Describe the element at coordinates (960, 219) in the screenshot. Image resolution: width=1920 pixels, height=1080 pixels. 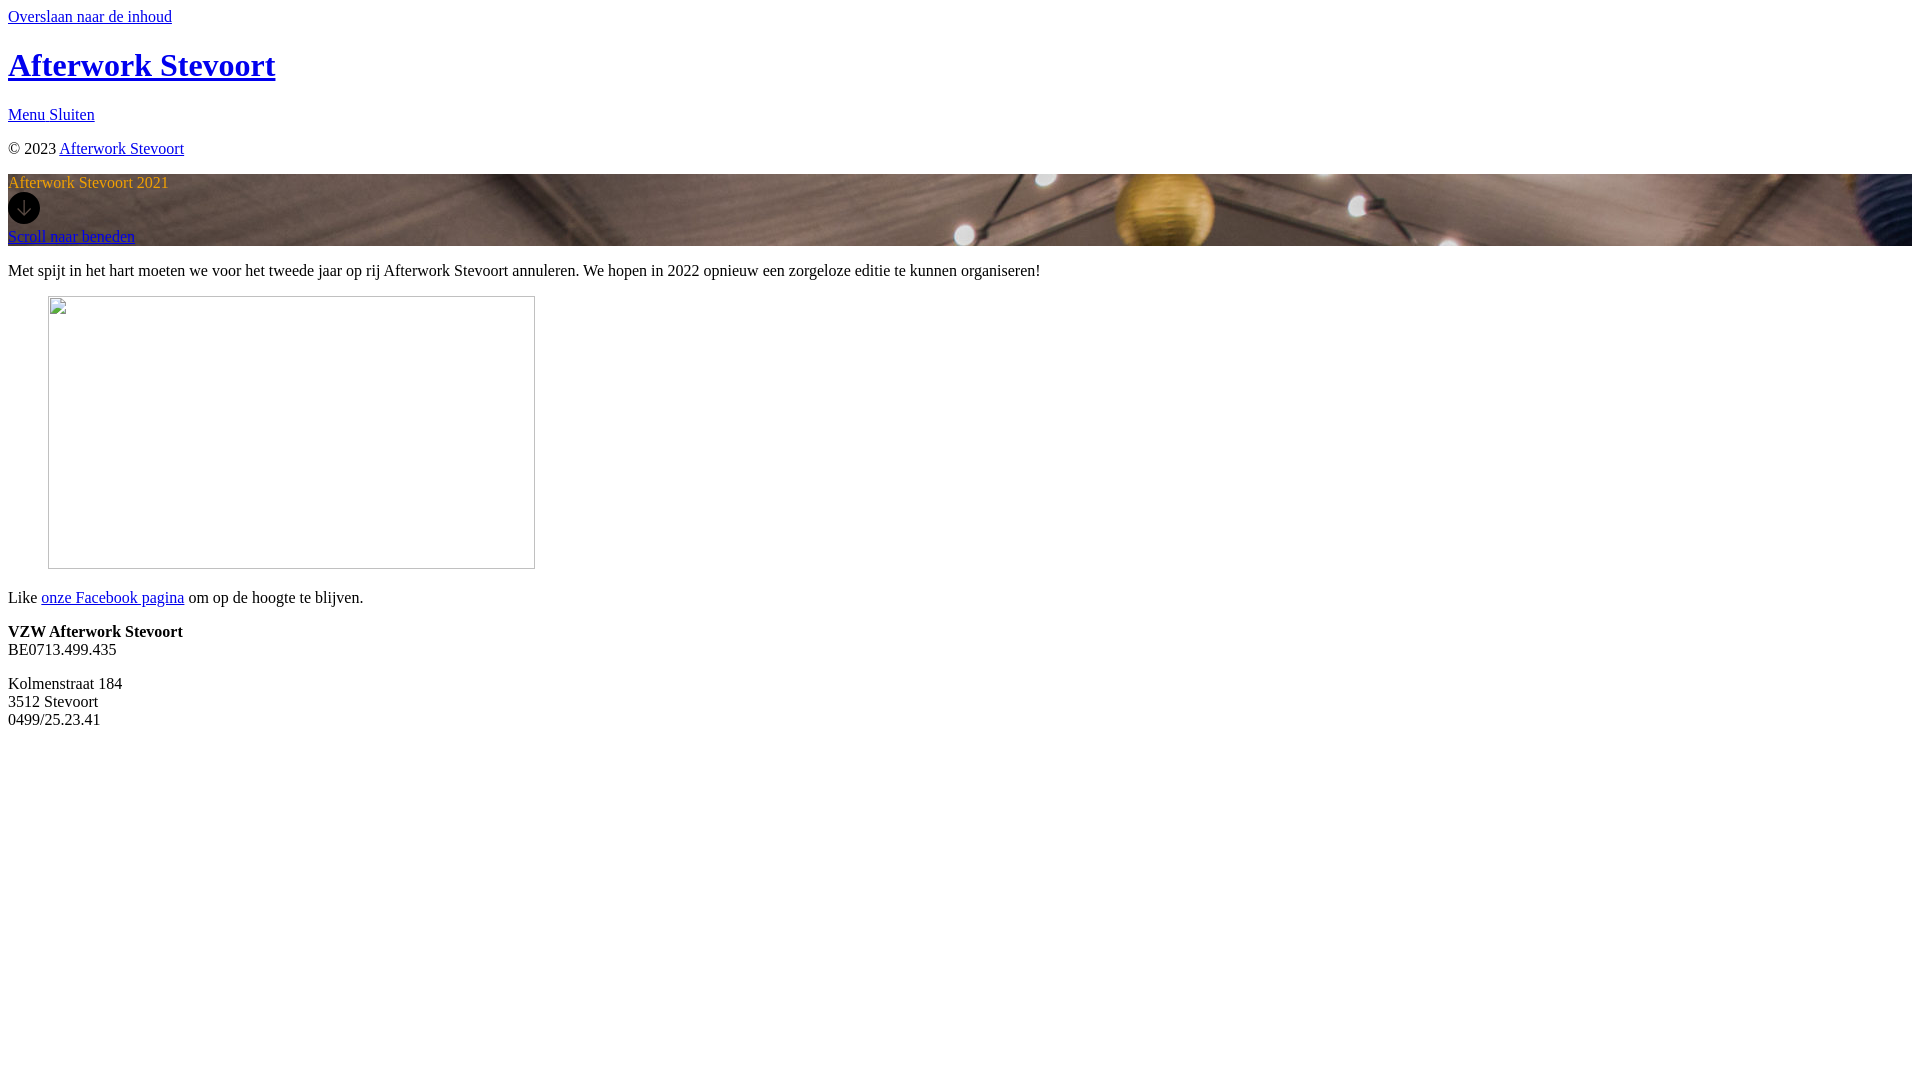
I see `Scroll naar beneden` at that location.